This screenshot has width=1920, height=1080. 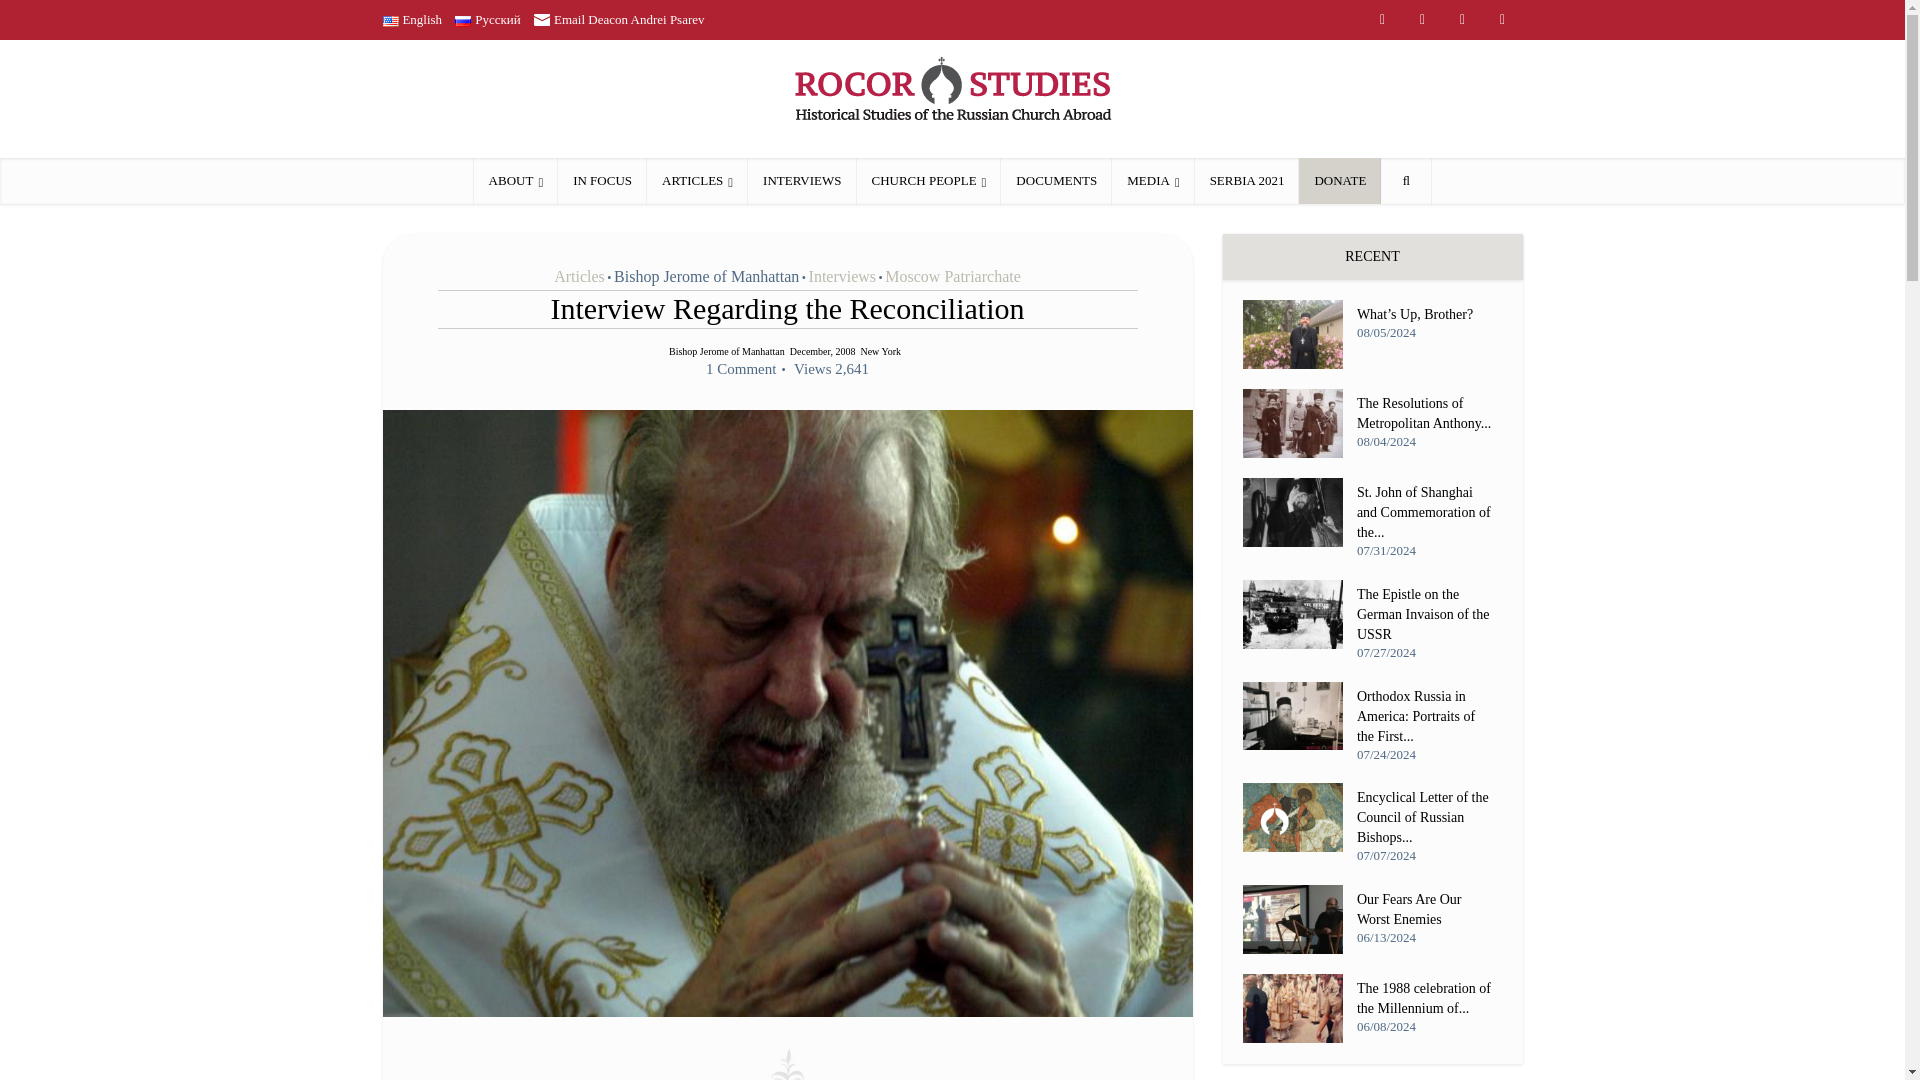 What do you see at coordinates (1056, 180) in the screenshot?
I see `DOCUMENTS` at bounding box center [1056, 180].